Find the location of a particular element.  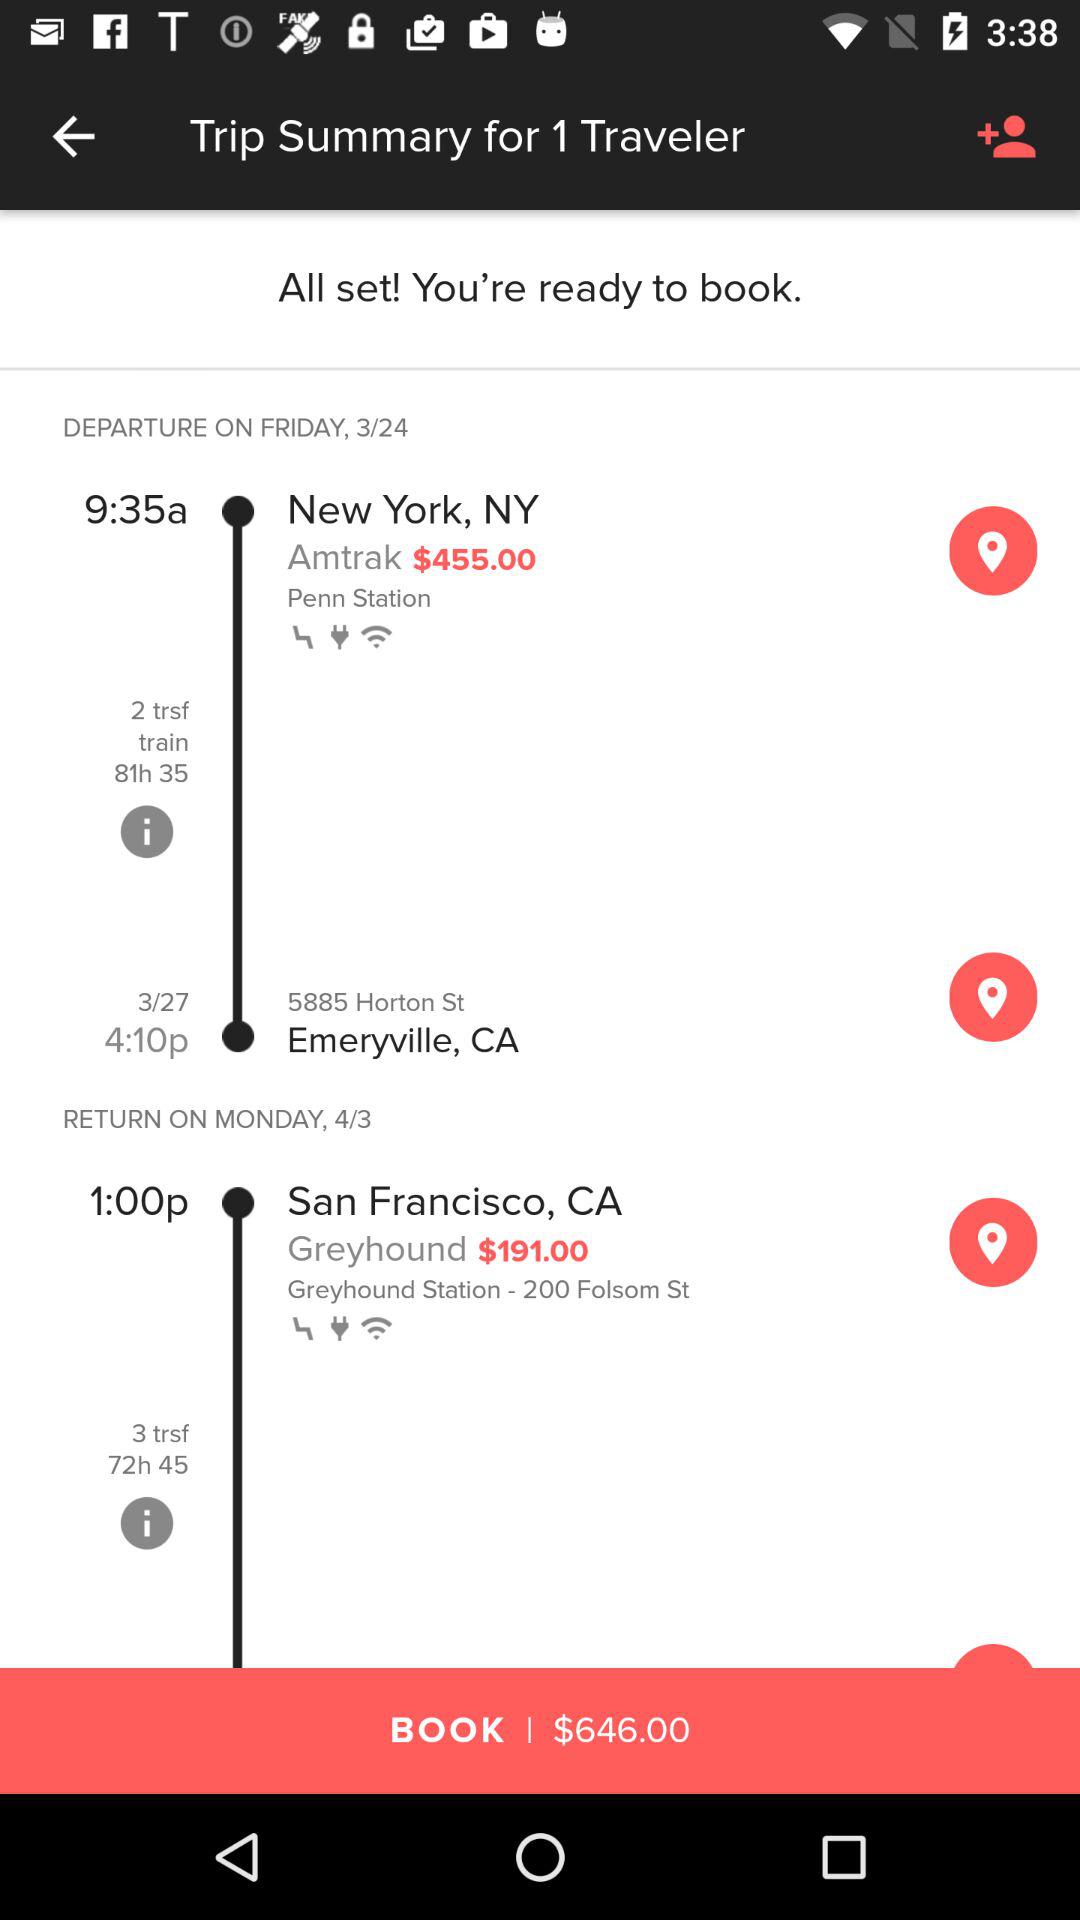

mark place on map is located at coordinates (993, 1242).